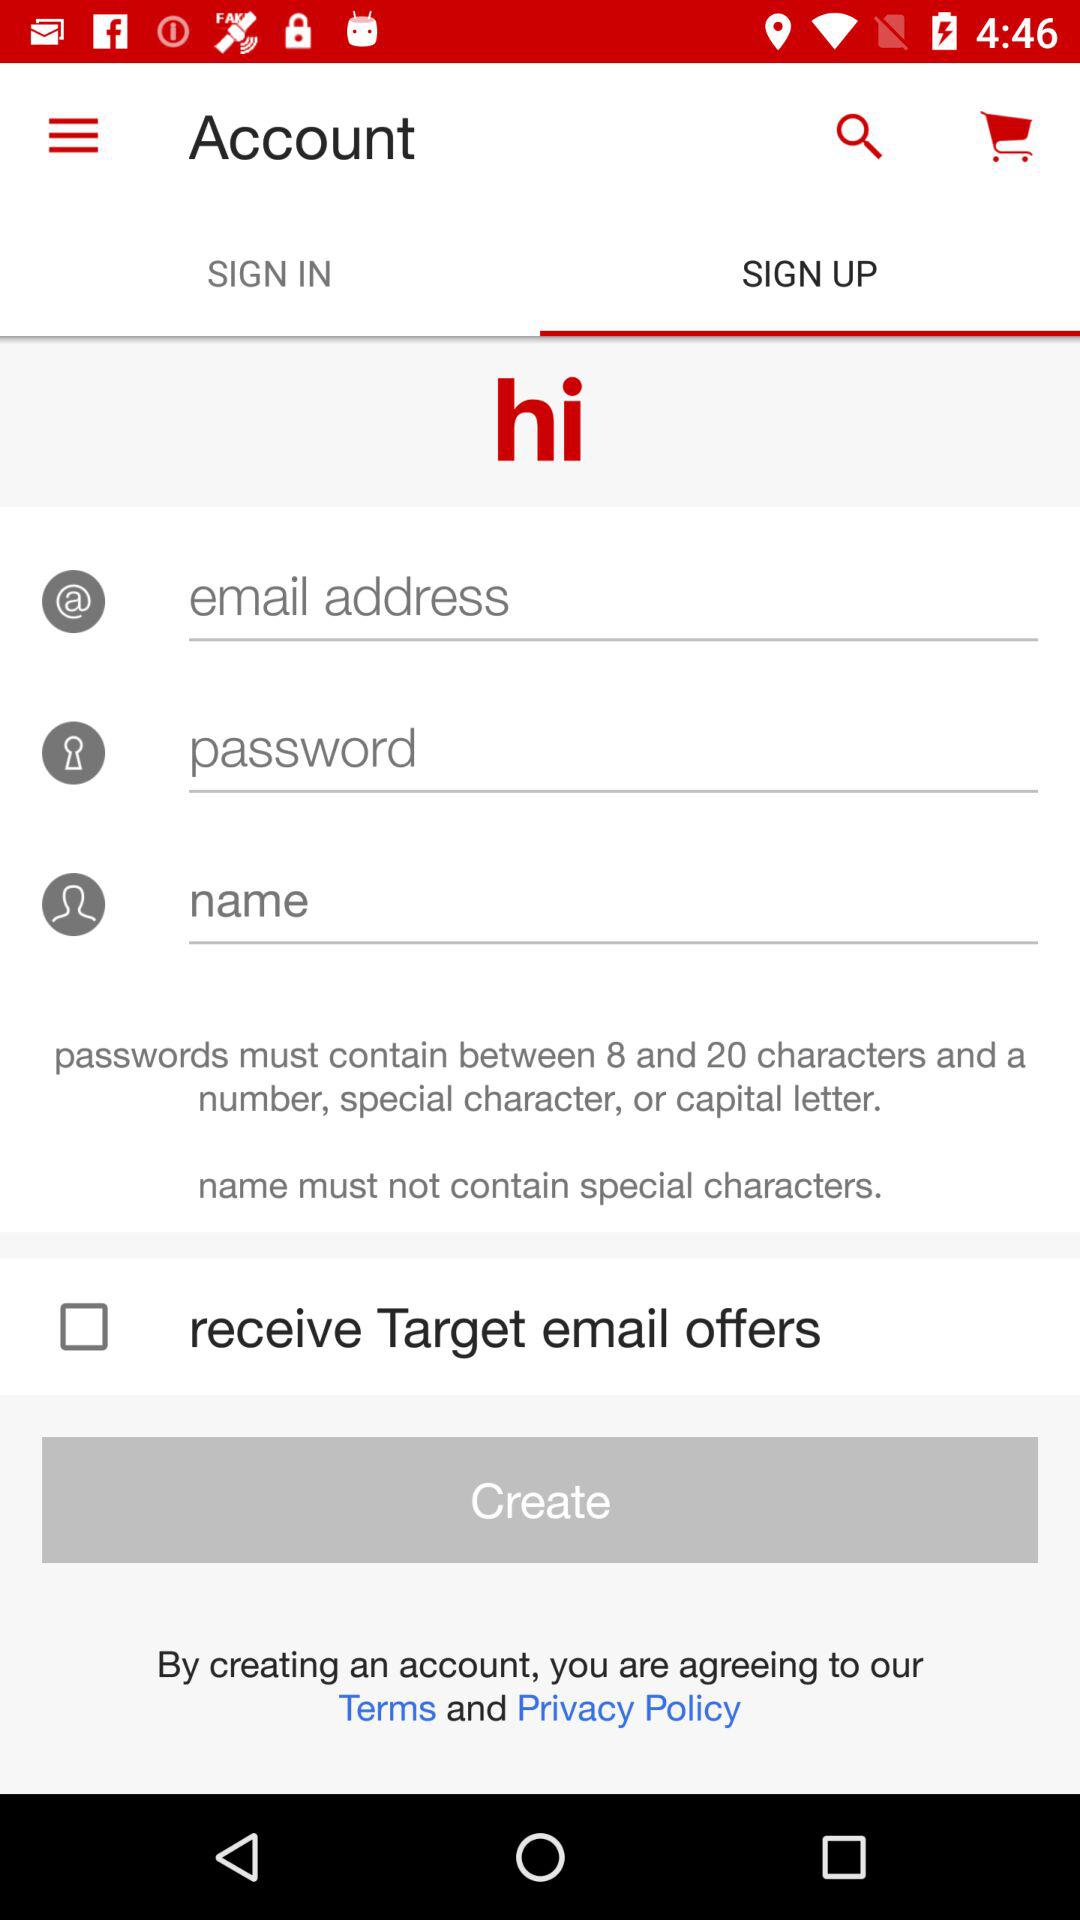 Image resolution: width=1080 pixels, height=1920 pixels. What do you see at coordinates (540, 1685) in the screenshot?
I see `launch the item below create icon` at bounding box center [540, 1685].